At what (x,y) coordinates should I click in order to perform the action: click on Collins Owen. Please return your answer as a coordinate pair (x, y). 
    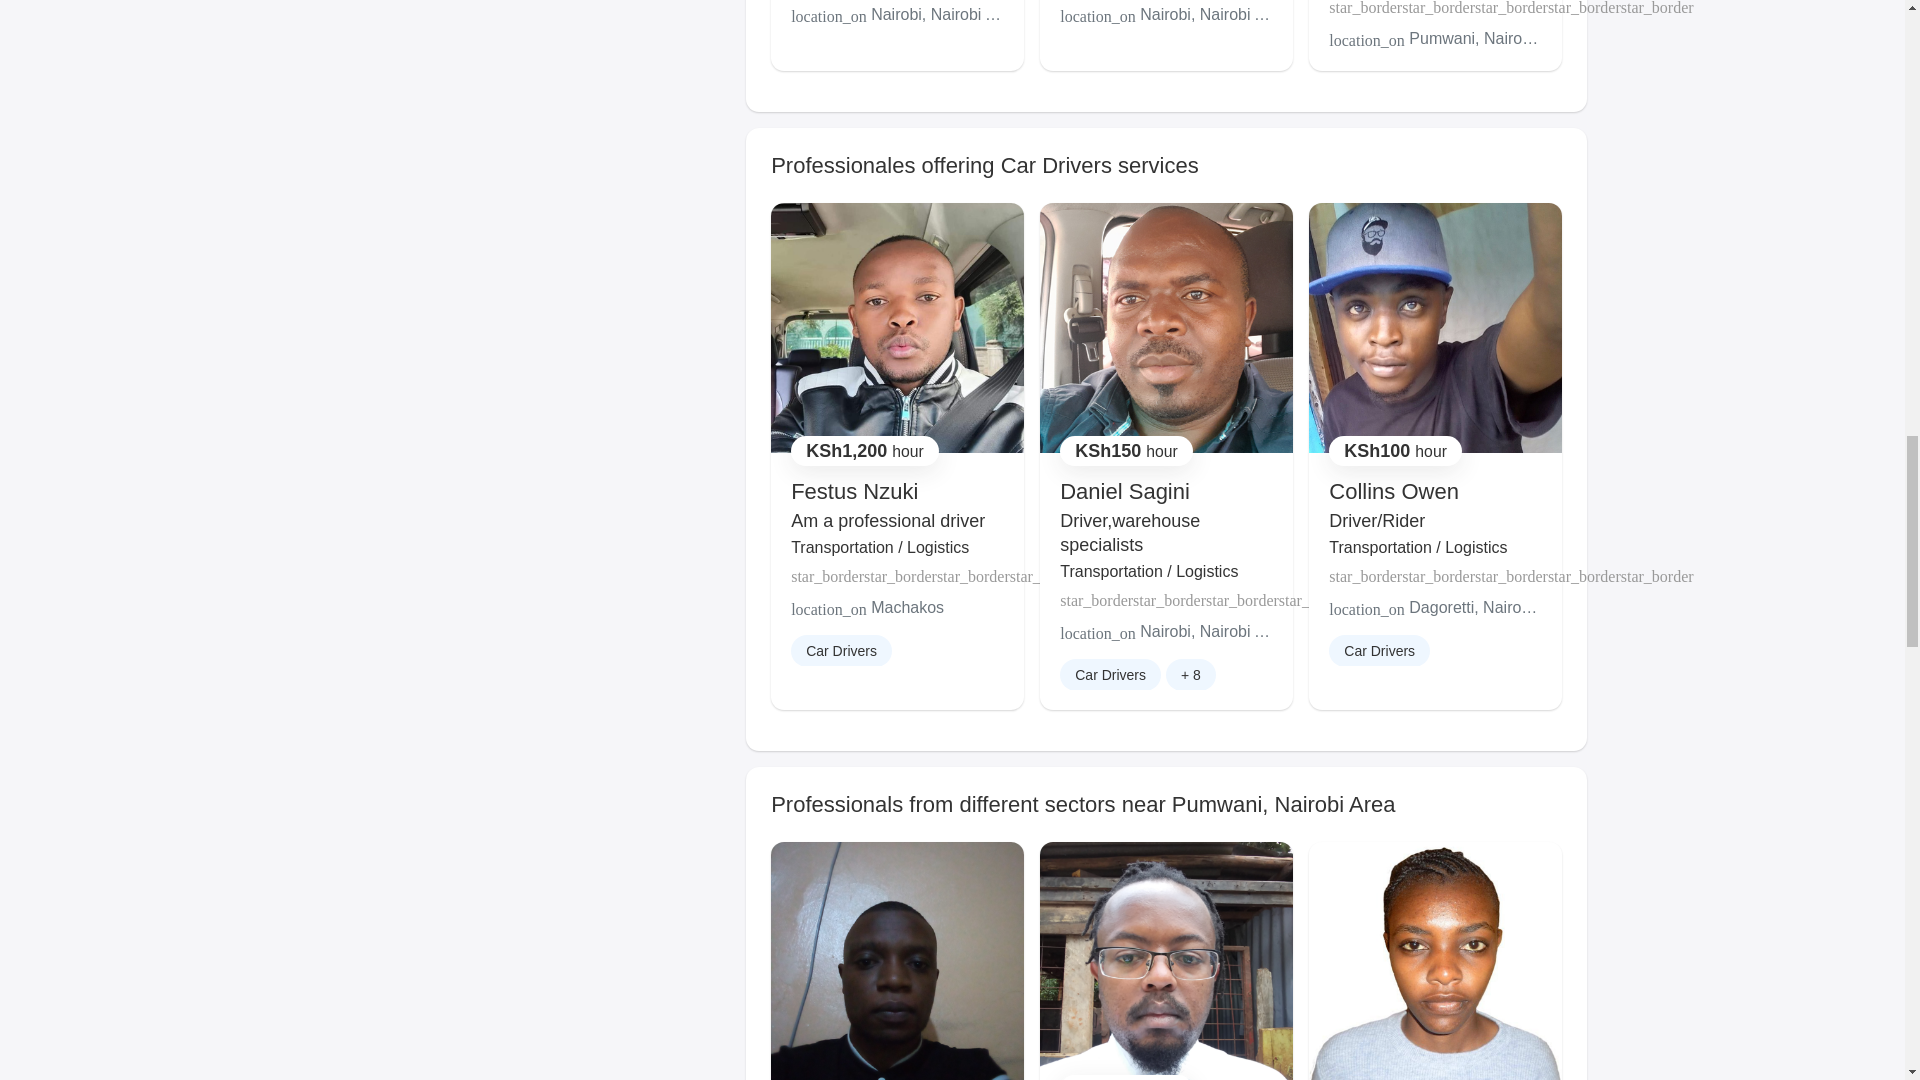
    Looking at the image, I should click on (1394, 492).